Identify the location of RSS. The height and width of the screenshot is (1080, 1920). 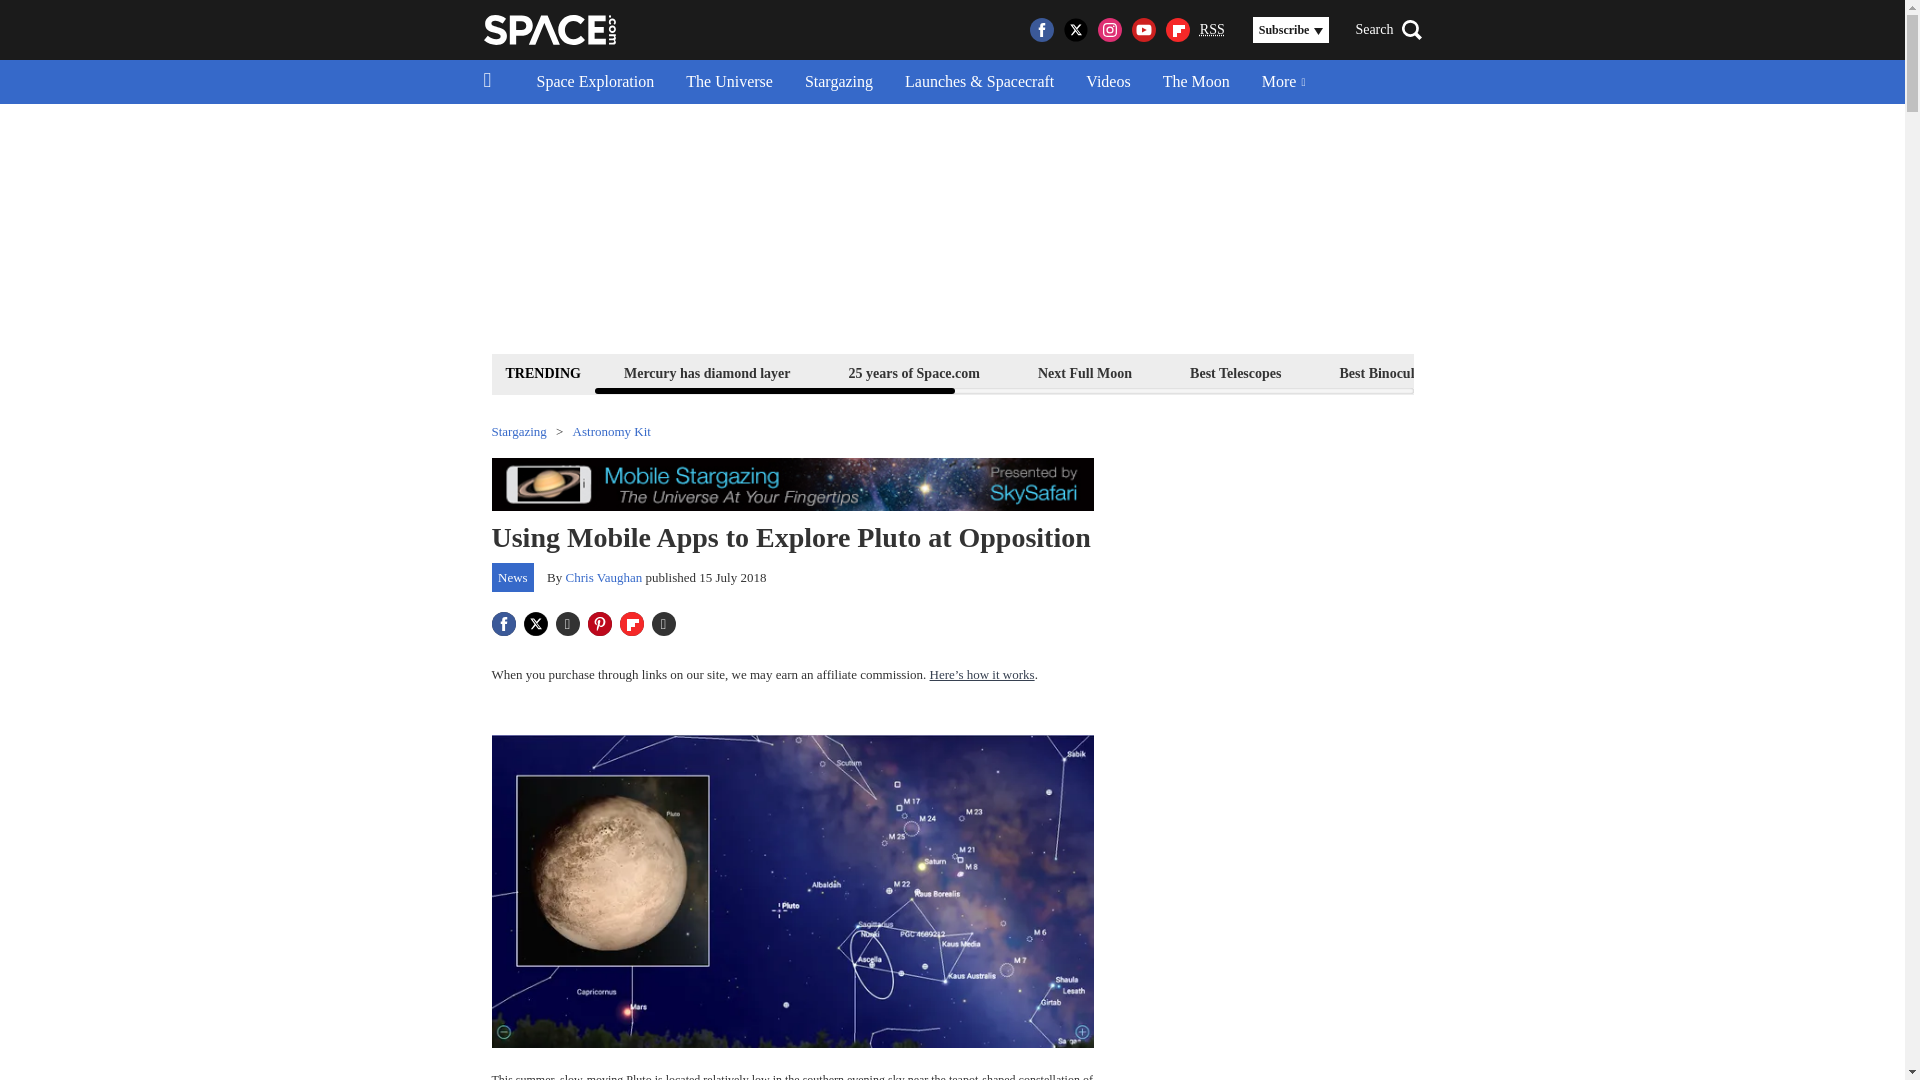
(1212, 30).